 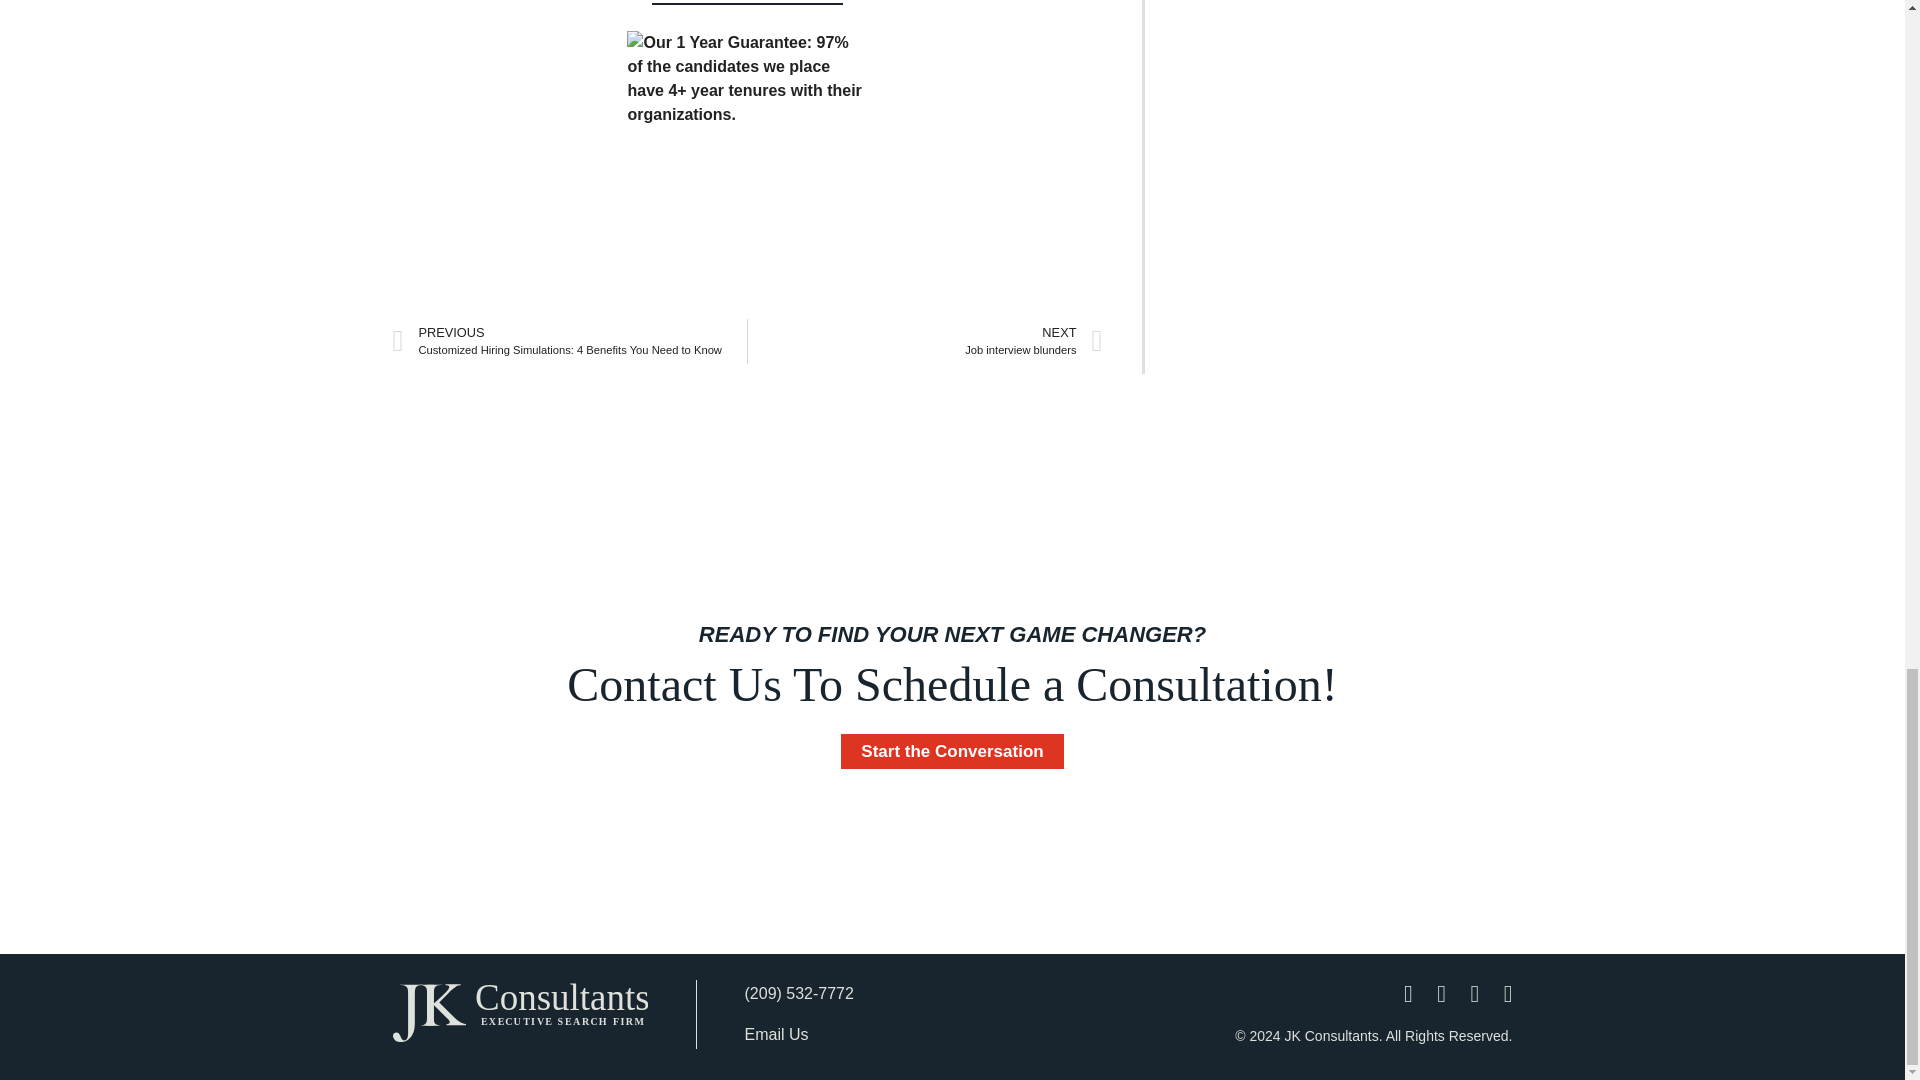 I want to click on www.JKConsultants.com, so click(x=747, y=2).